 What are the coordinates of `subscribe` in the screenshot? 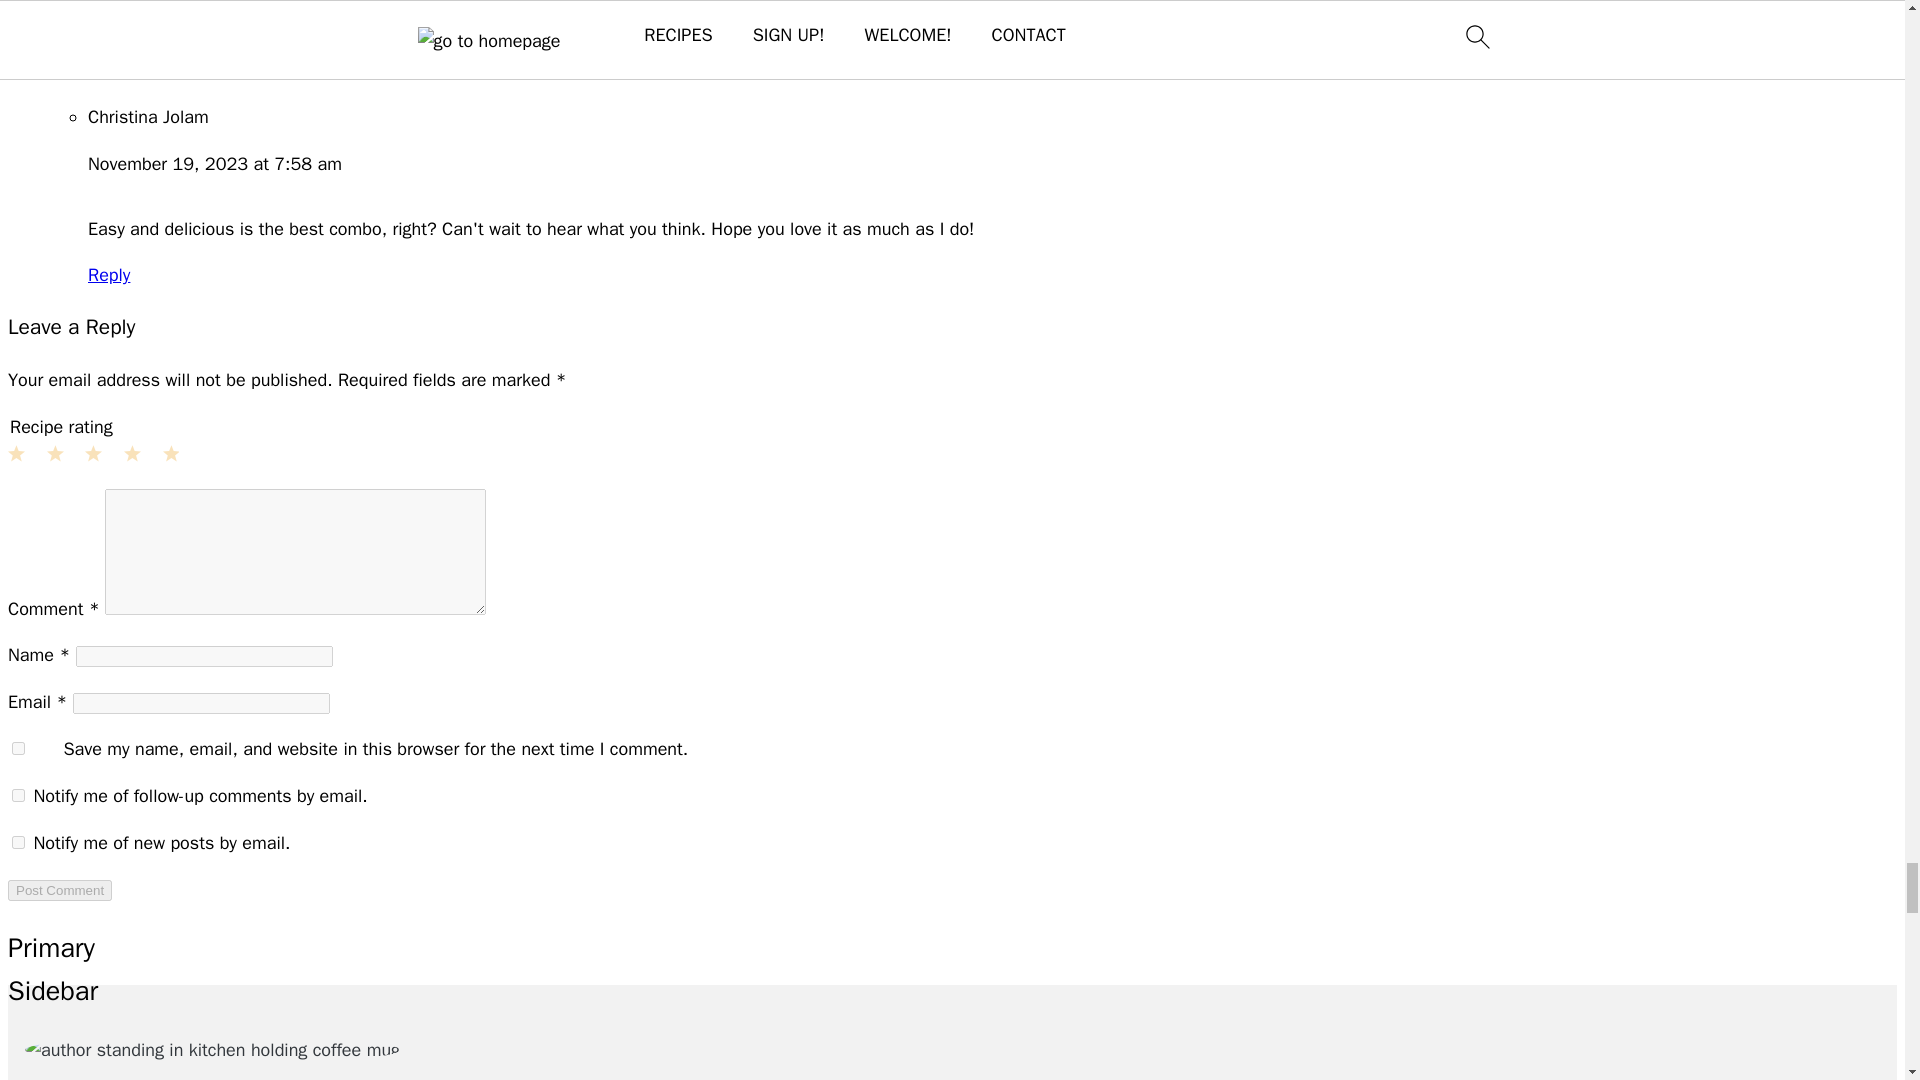 It's located at (18, 796).